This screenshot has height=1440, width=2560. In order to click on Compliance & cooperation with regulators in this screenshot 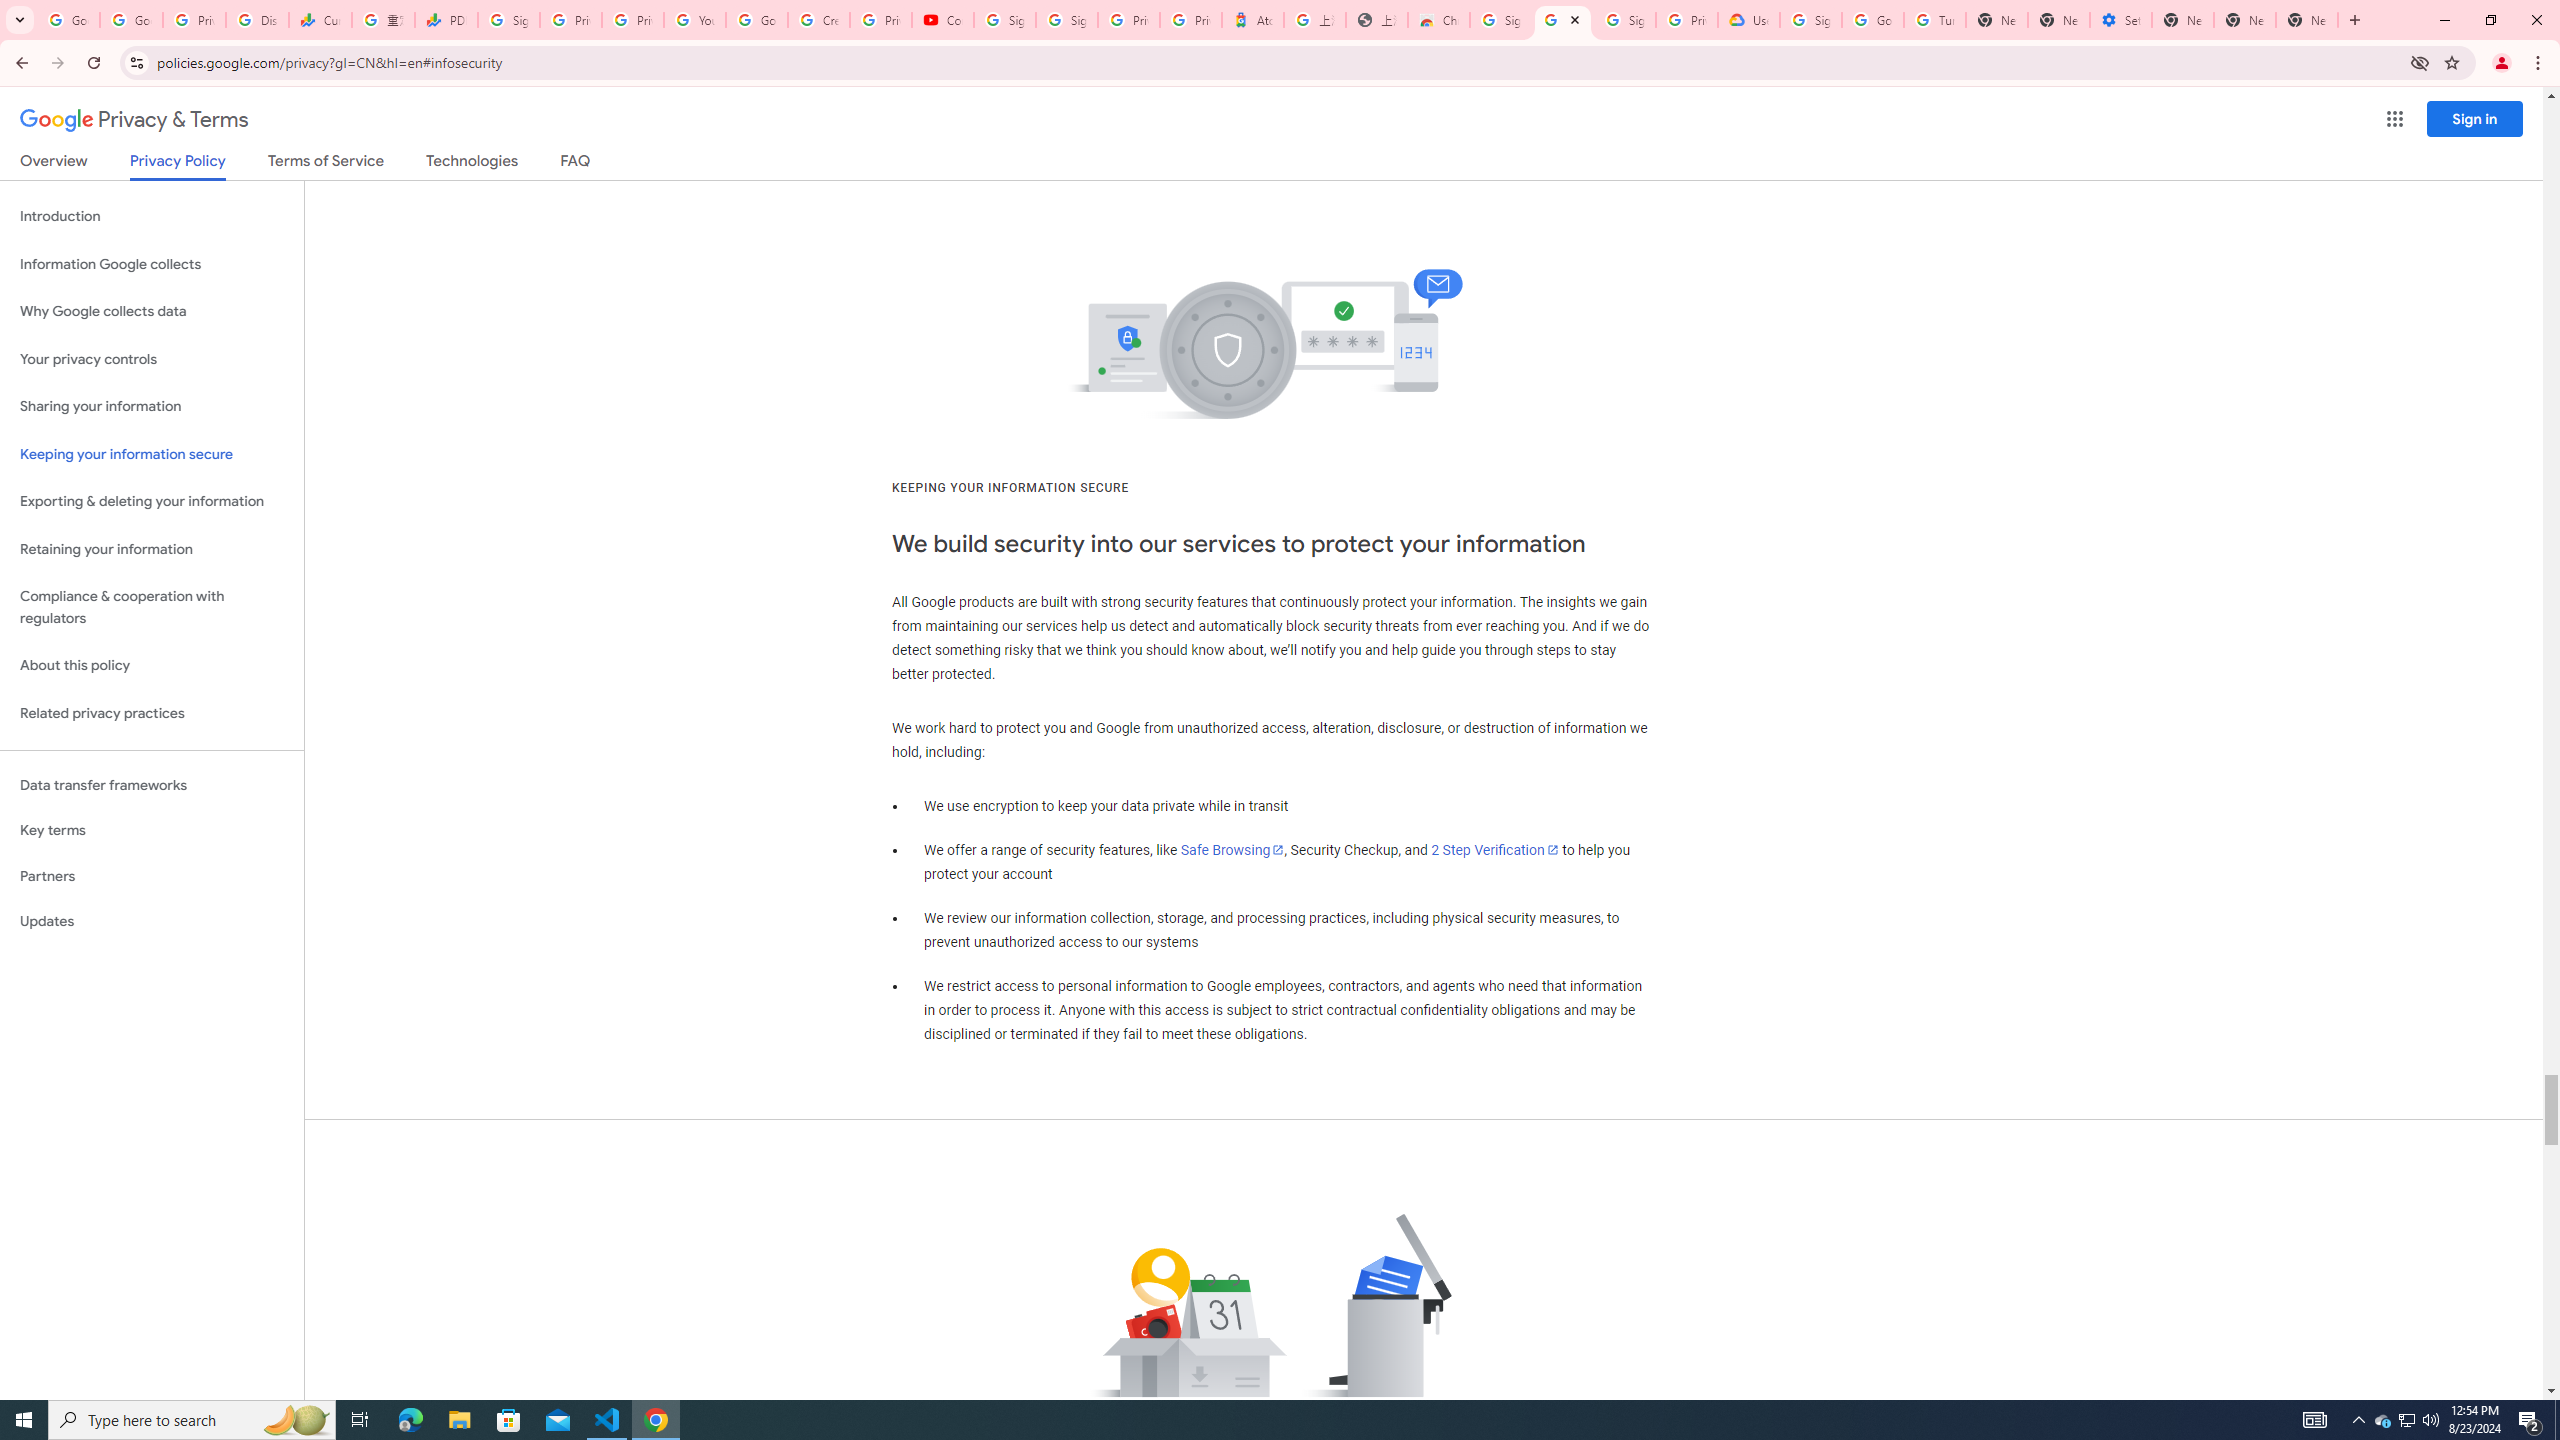, I will do `click(152, 608)`.